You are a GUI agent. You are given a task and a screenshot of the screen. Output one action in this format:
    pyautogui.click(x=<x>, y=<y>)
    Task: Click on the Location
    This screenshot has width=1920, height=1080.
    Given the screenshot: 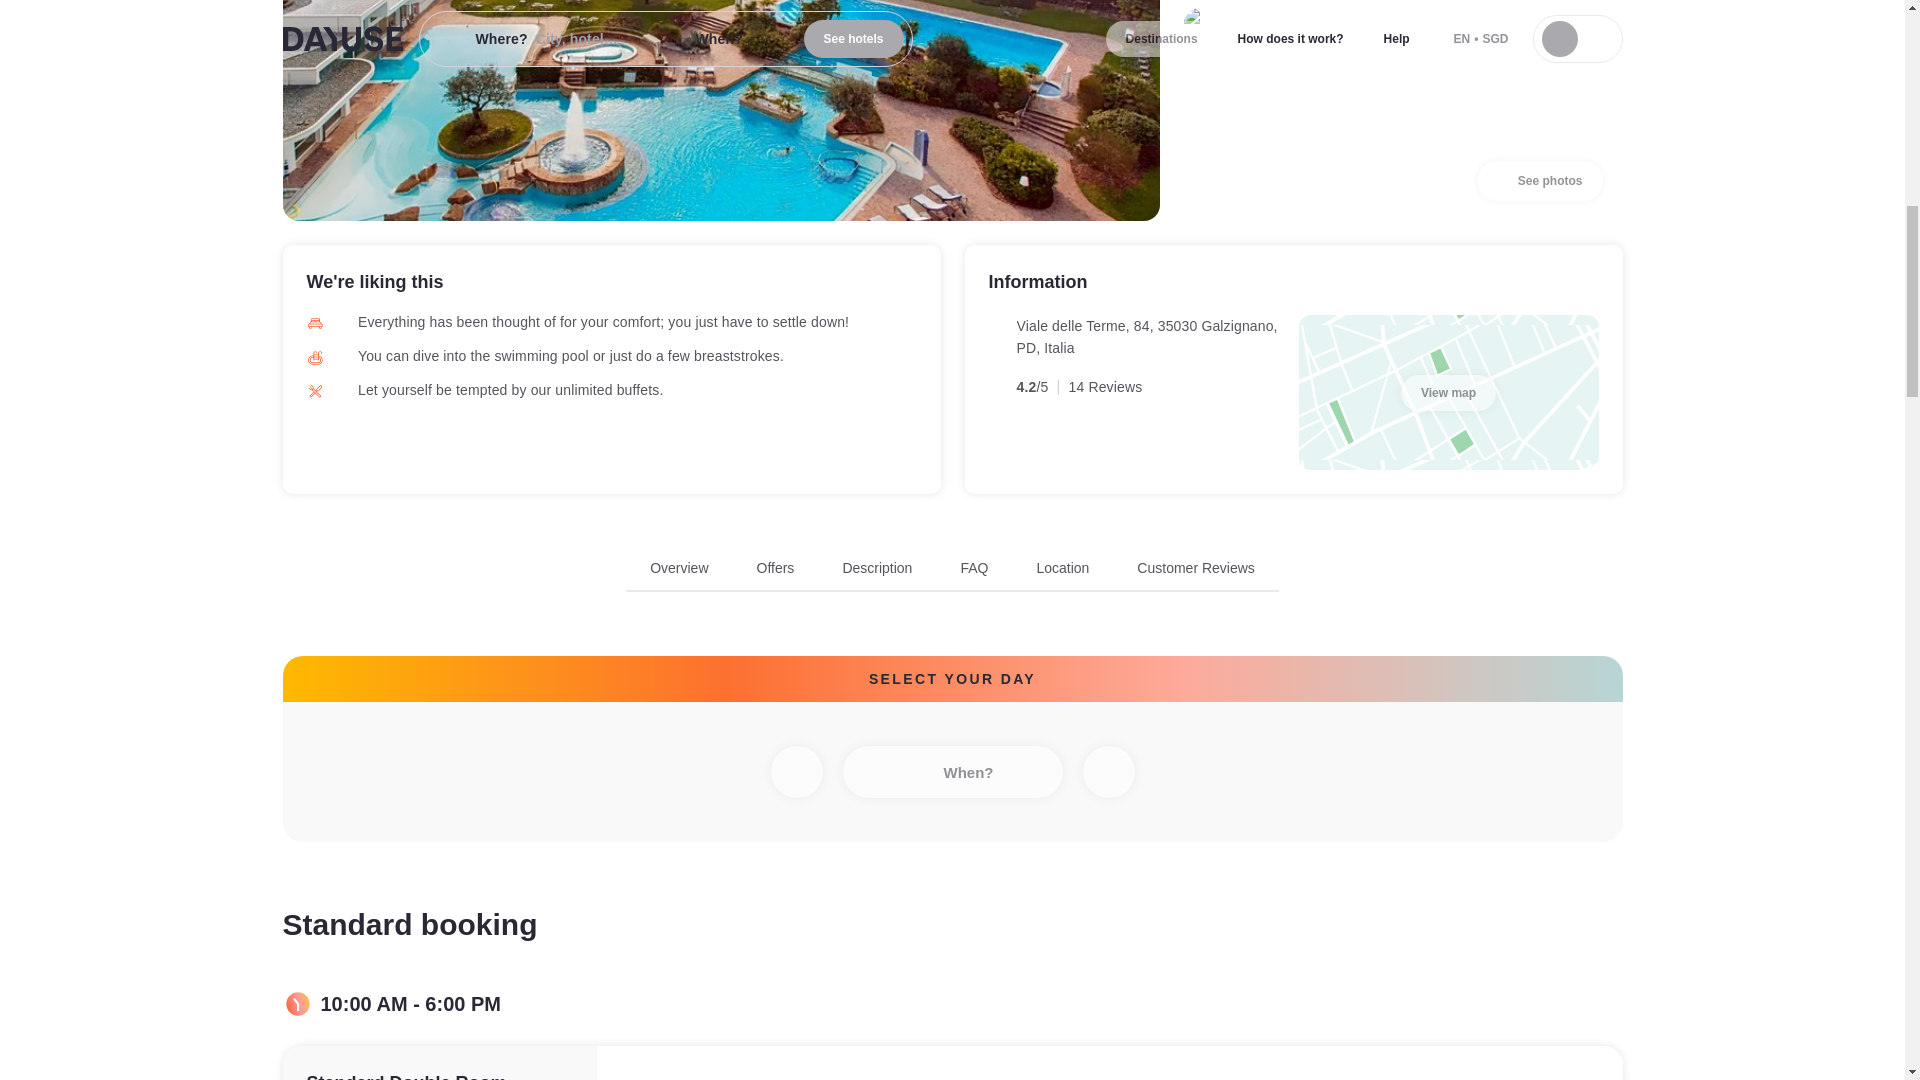 What is the action you would take?
    pyautogui.click(x=1062, y=568)
    